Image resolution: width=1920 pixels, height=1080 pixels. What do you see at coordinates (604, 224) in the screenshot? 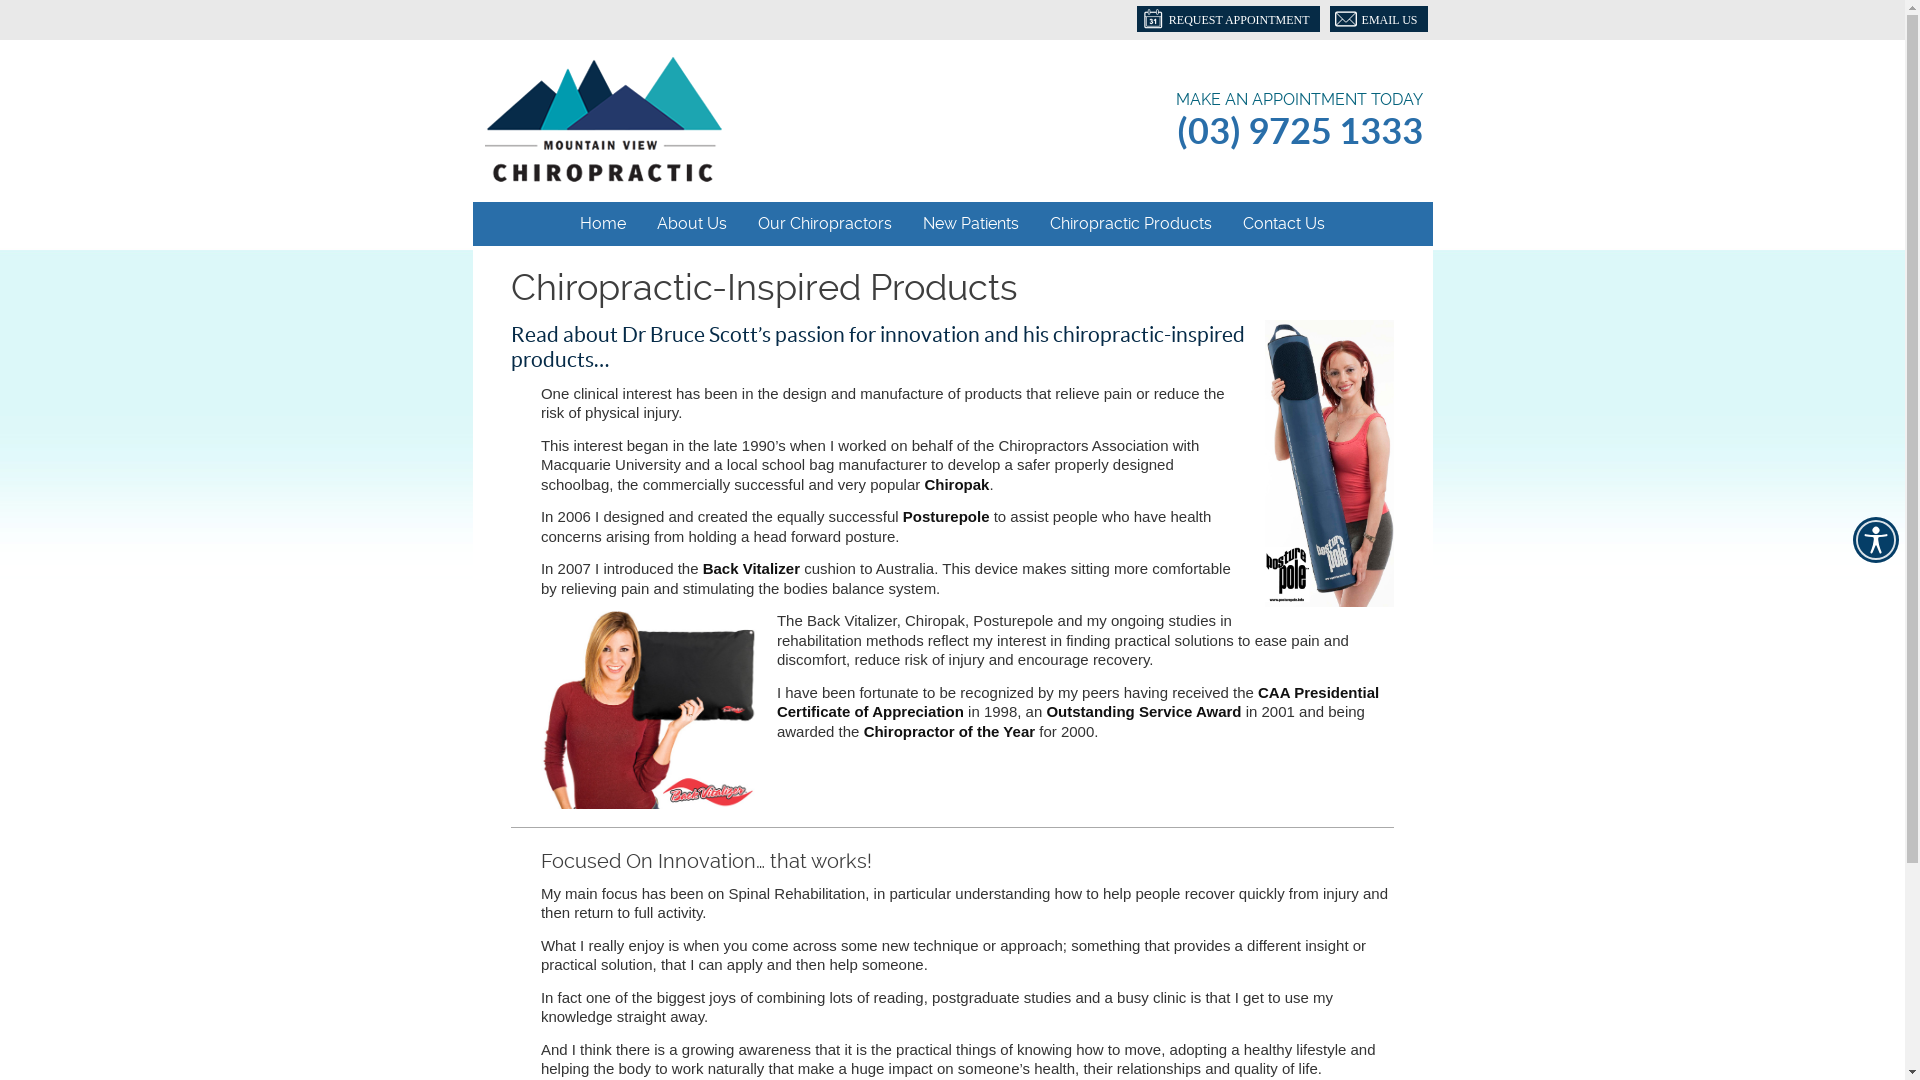
I see `Home` at bounding box center [604, 224].